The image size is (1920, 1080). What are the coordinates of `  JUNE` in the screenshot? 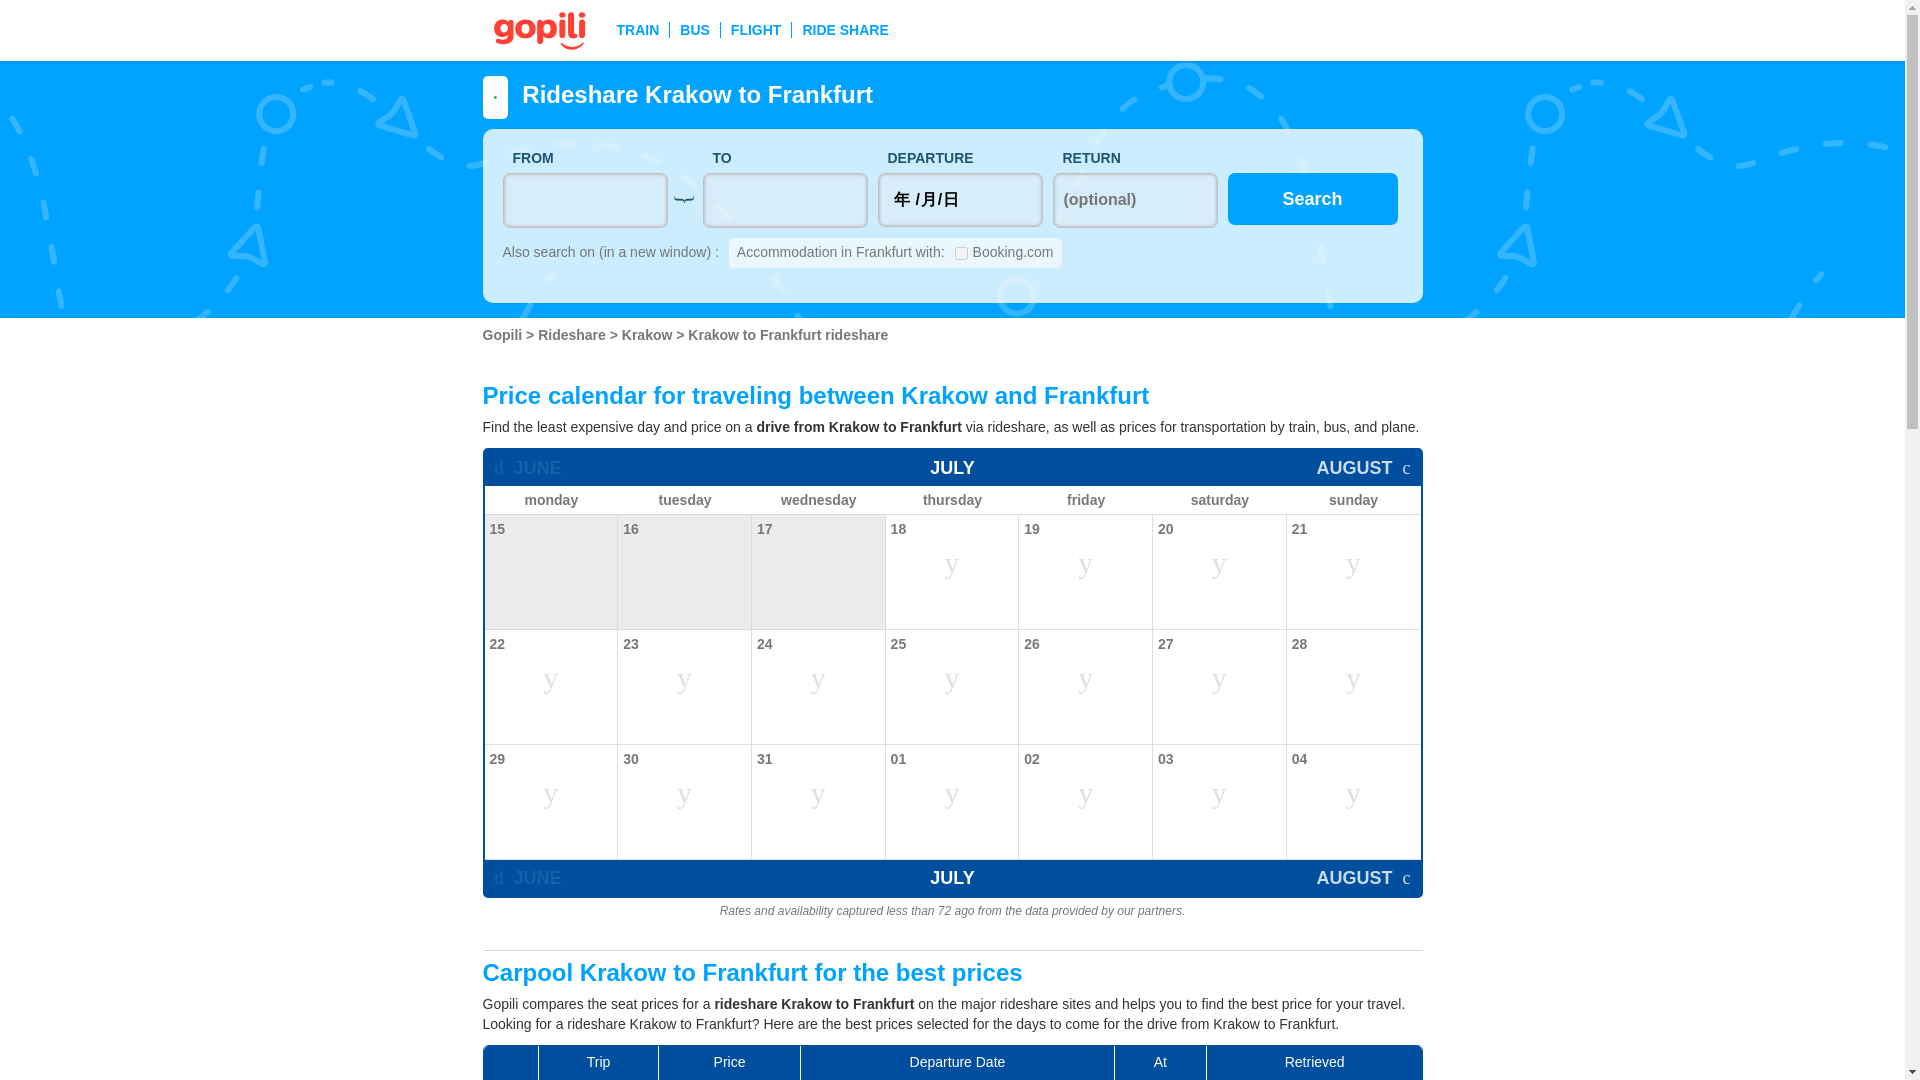 It's located at (526, 878).